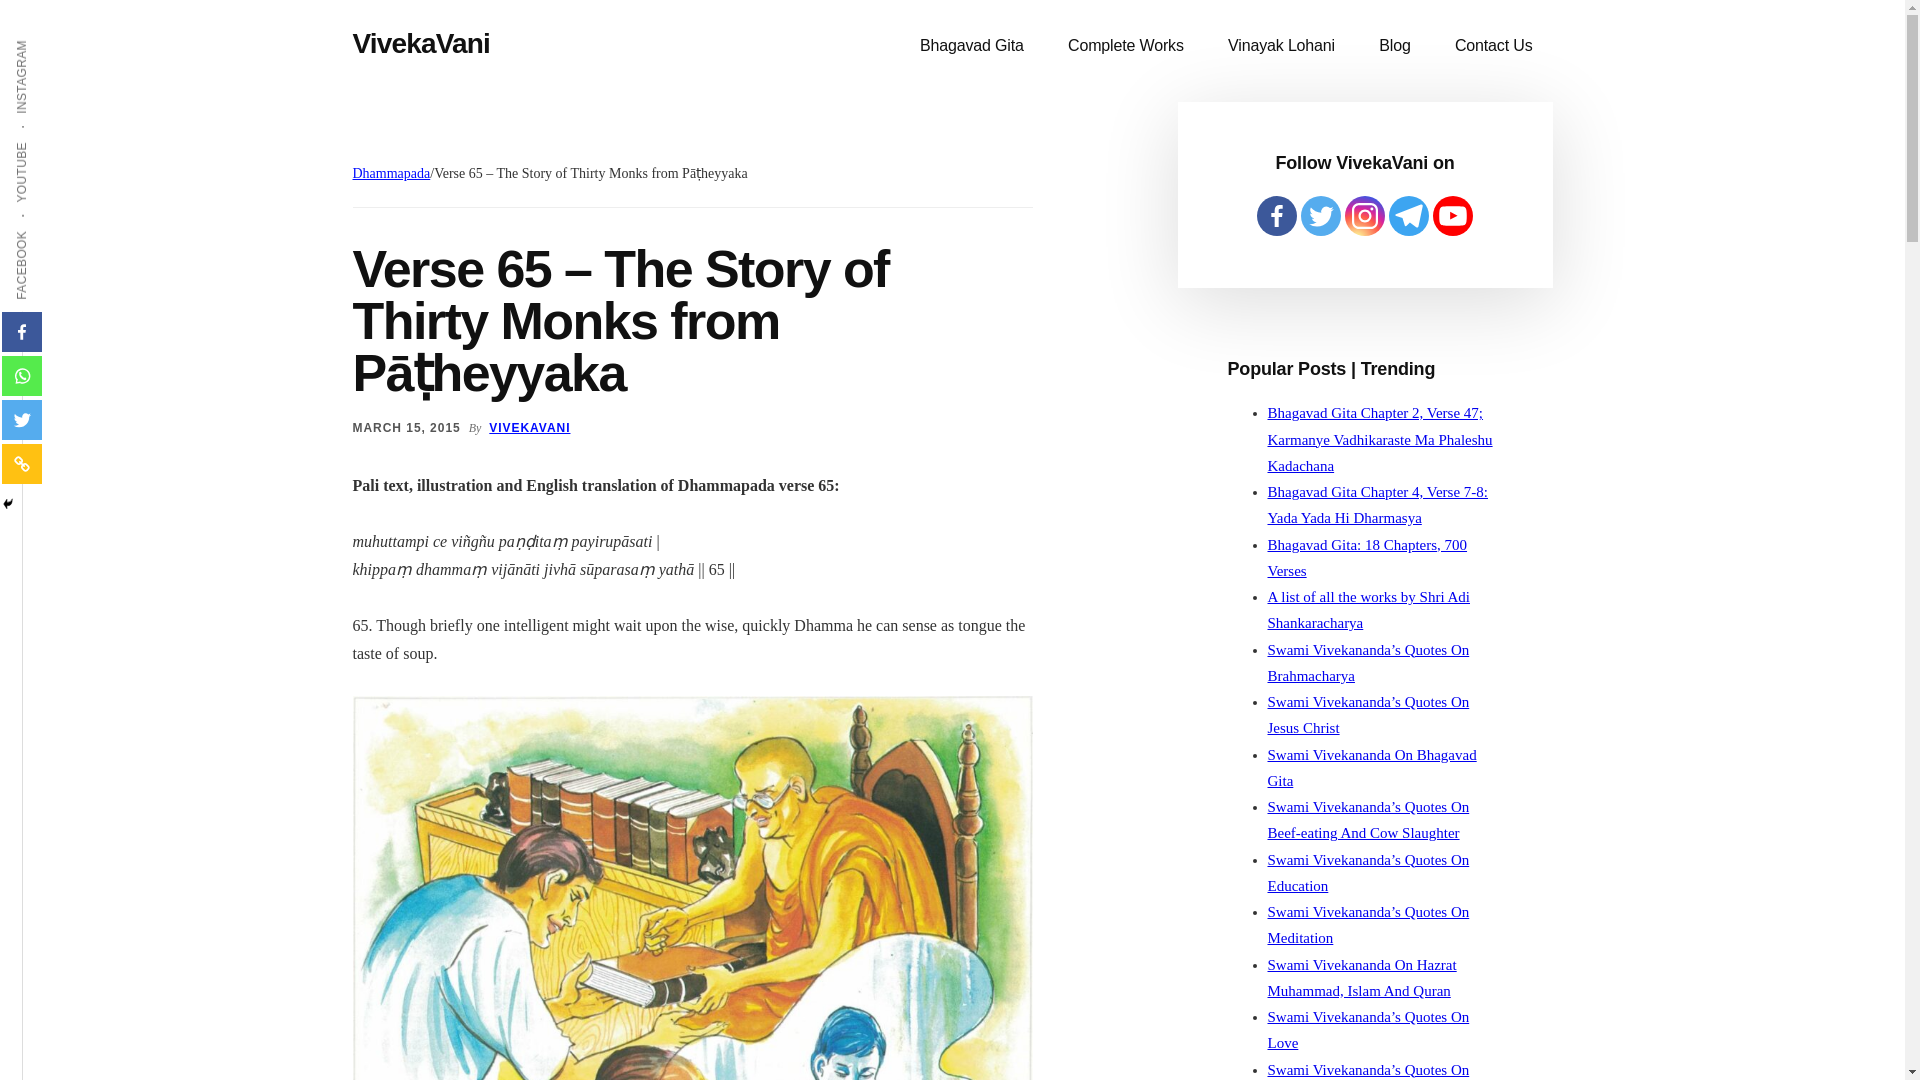 This screenshot has height=1080, width=1920. What do you see at coordinates (1408, 216) in the screenshot?
I see `Telegram` at bounding box center [1408, 216].